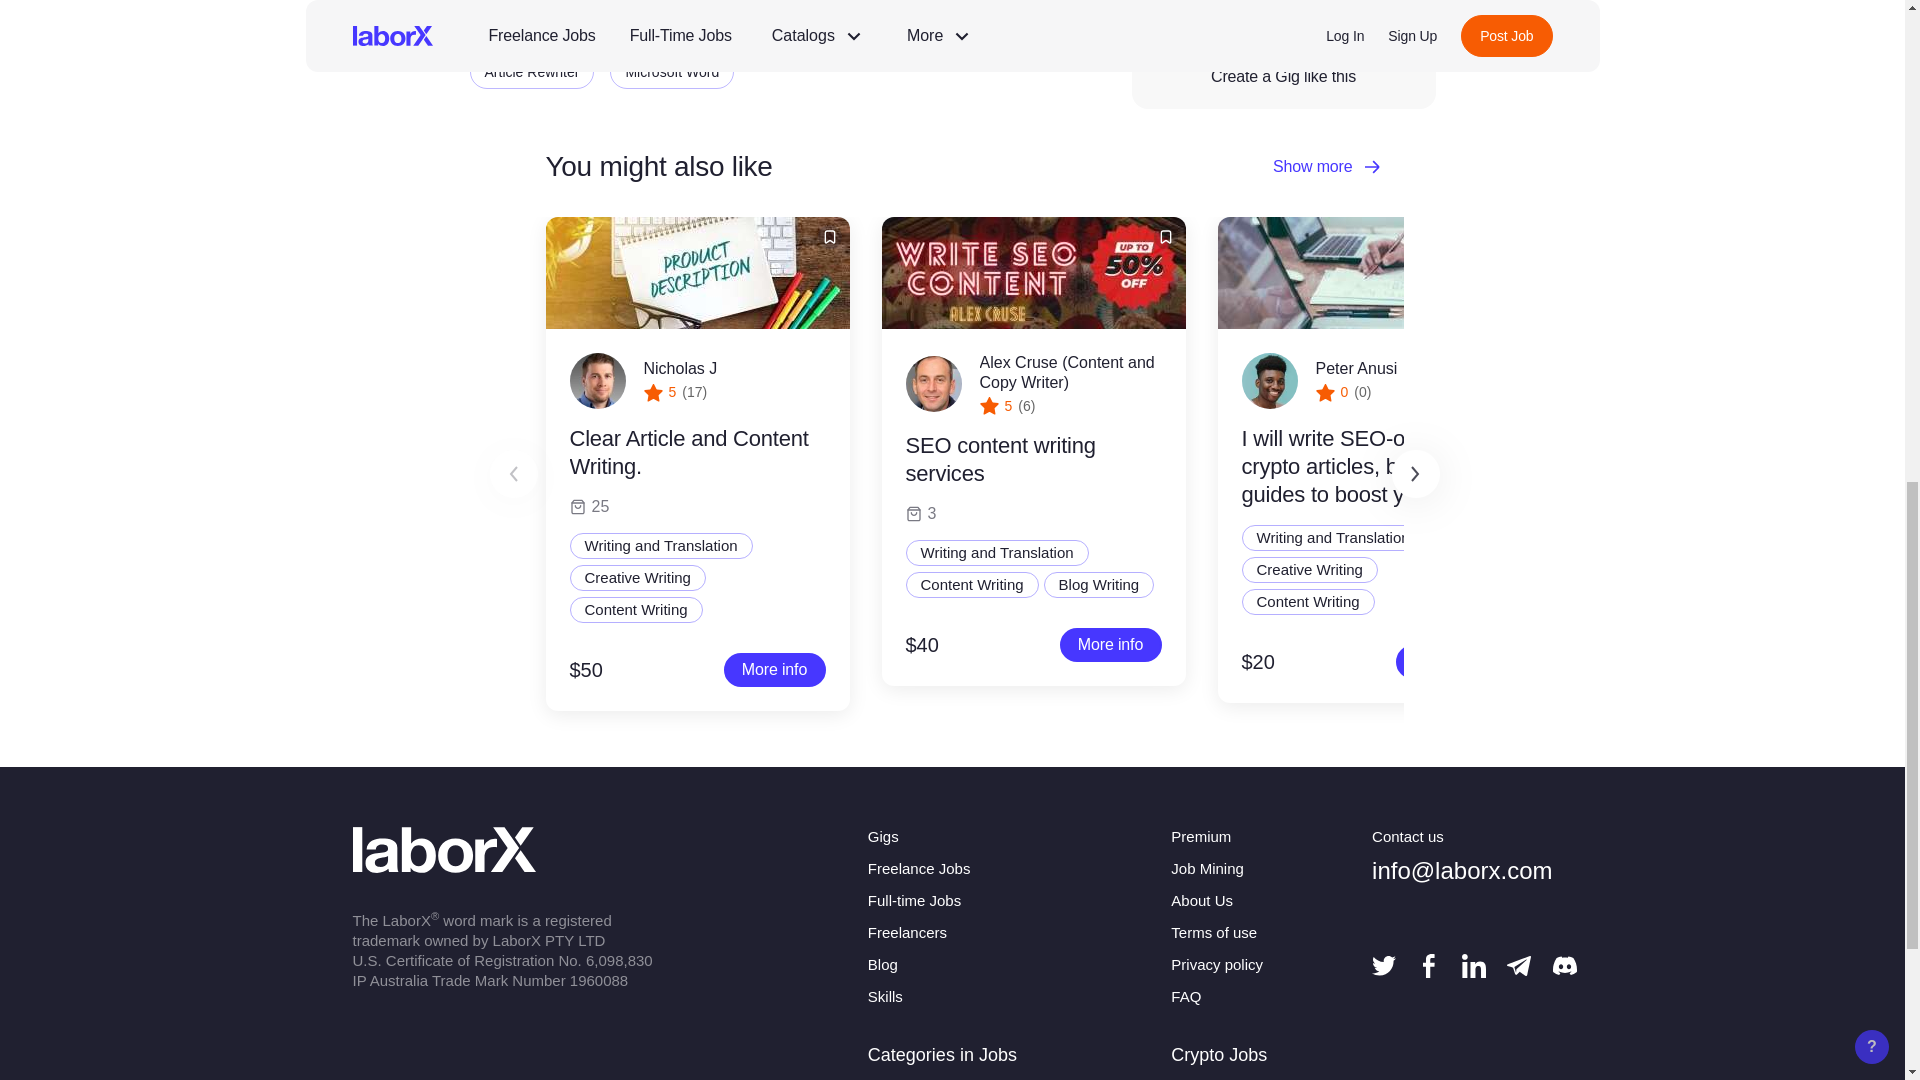 The height and width of the screenshot is (1080, 1920). Describe the element at coordinates (958, 32) in the screenshot. I see `Research Writing` at that location.